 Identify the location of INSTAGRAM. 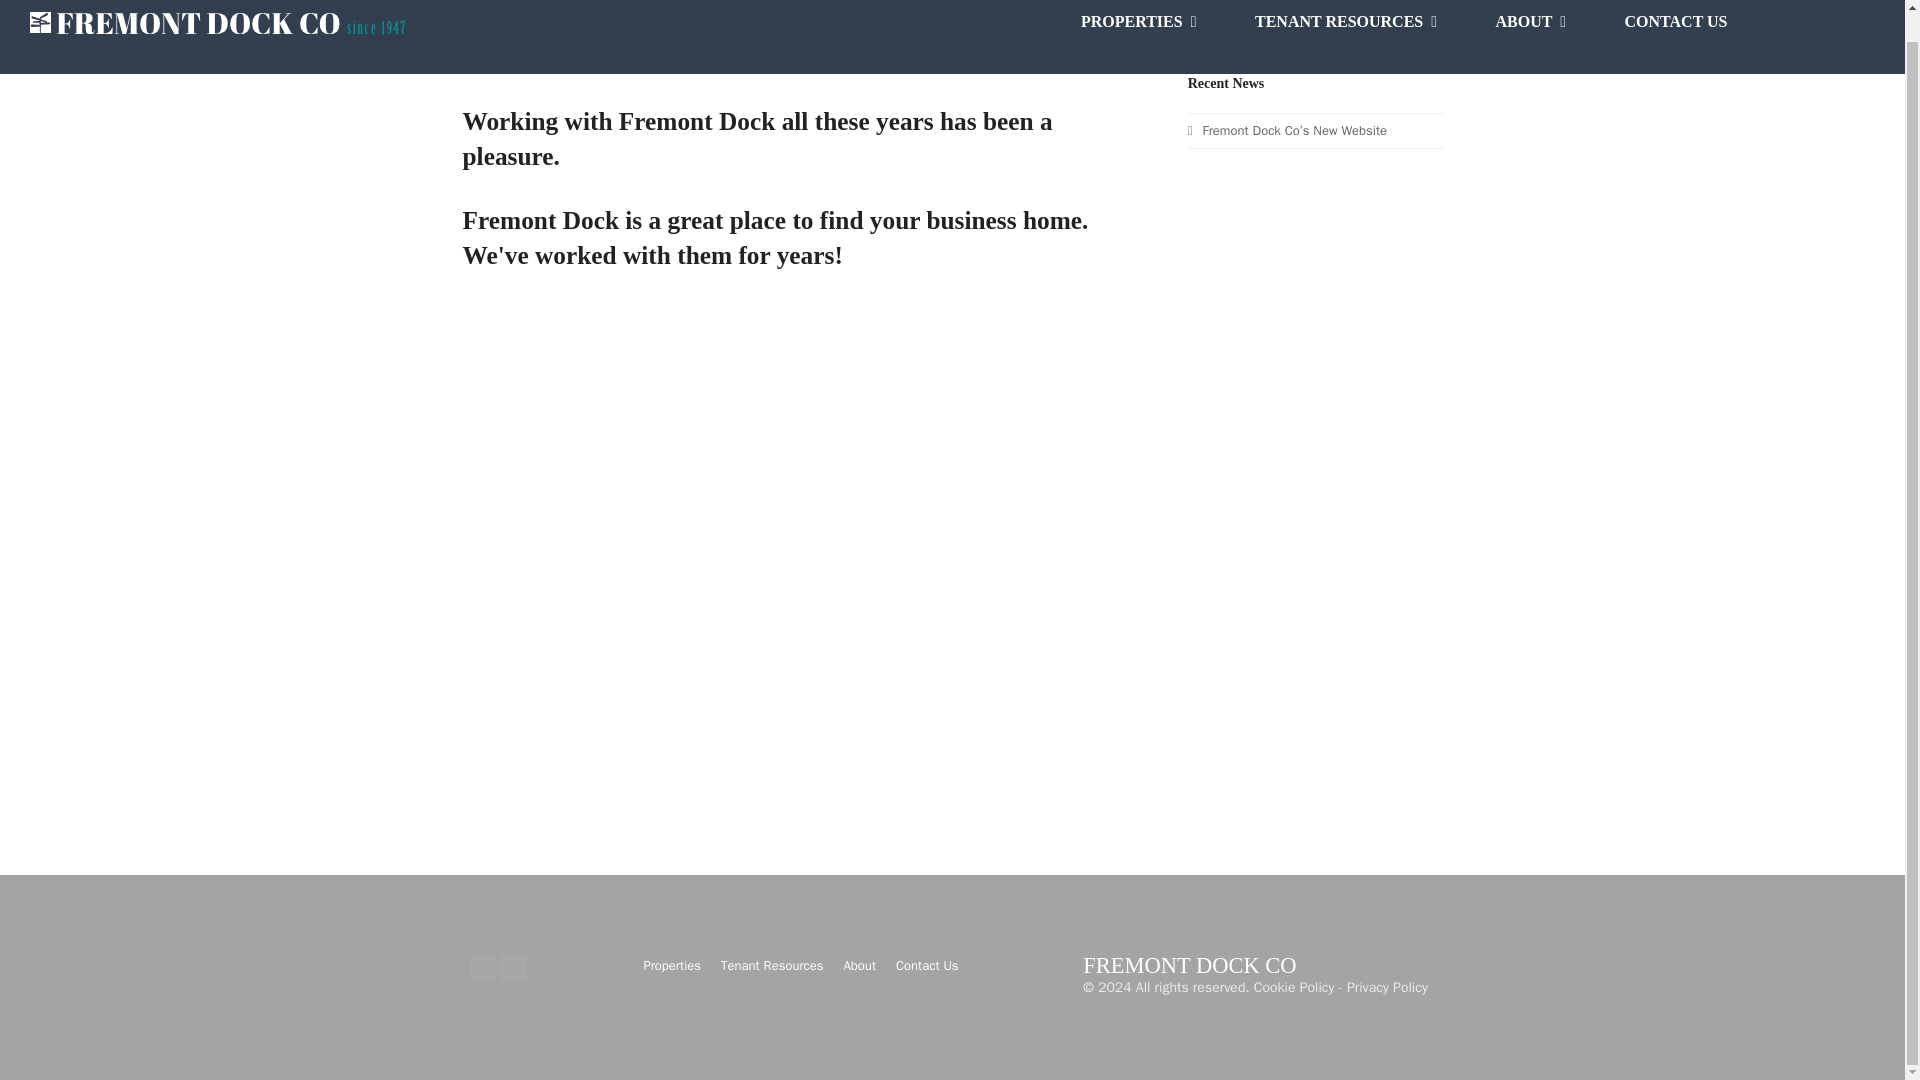
(1862, 22).